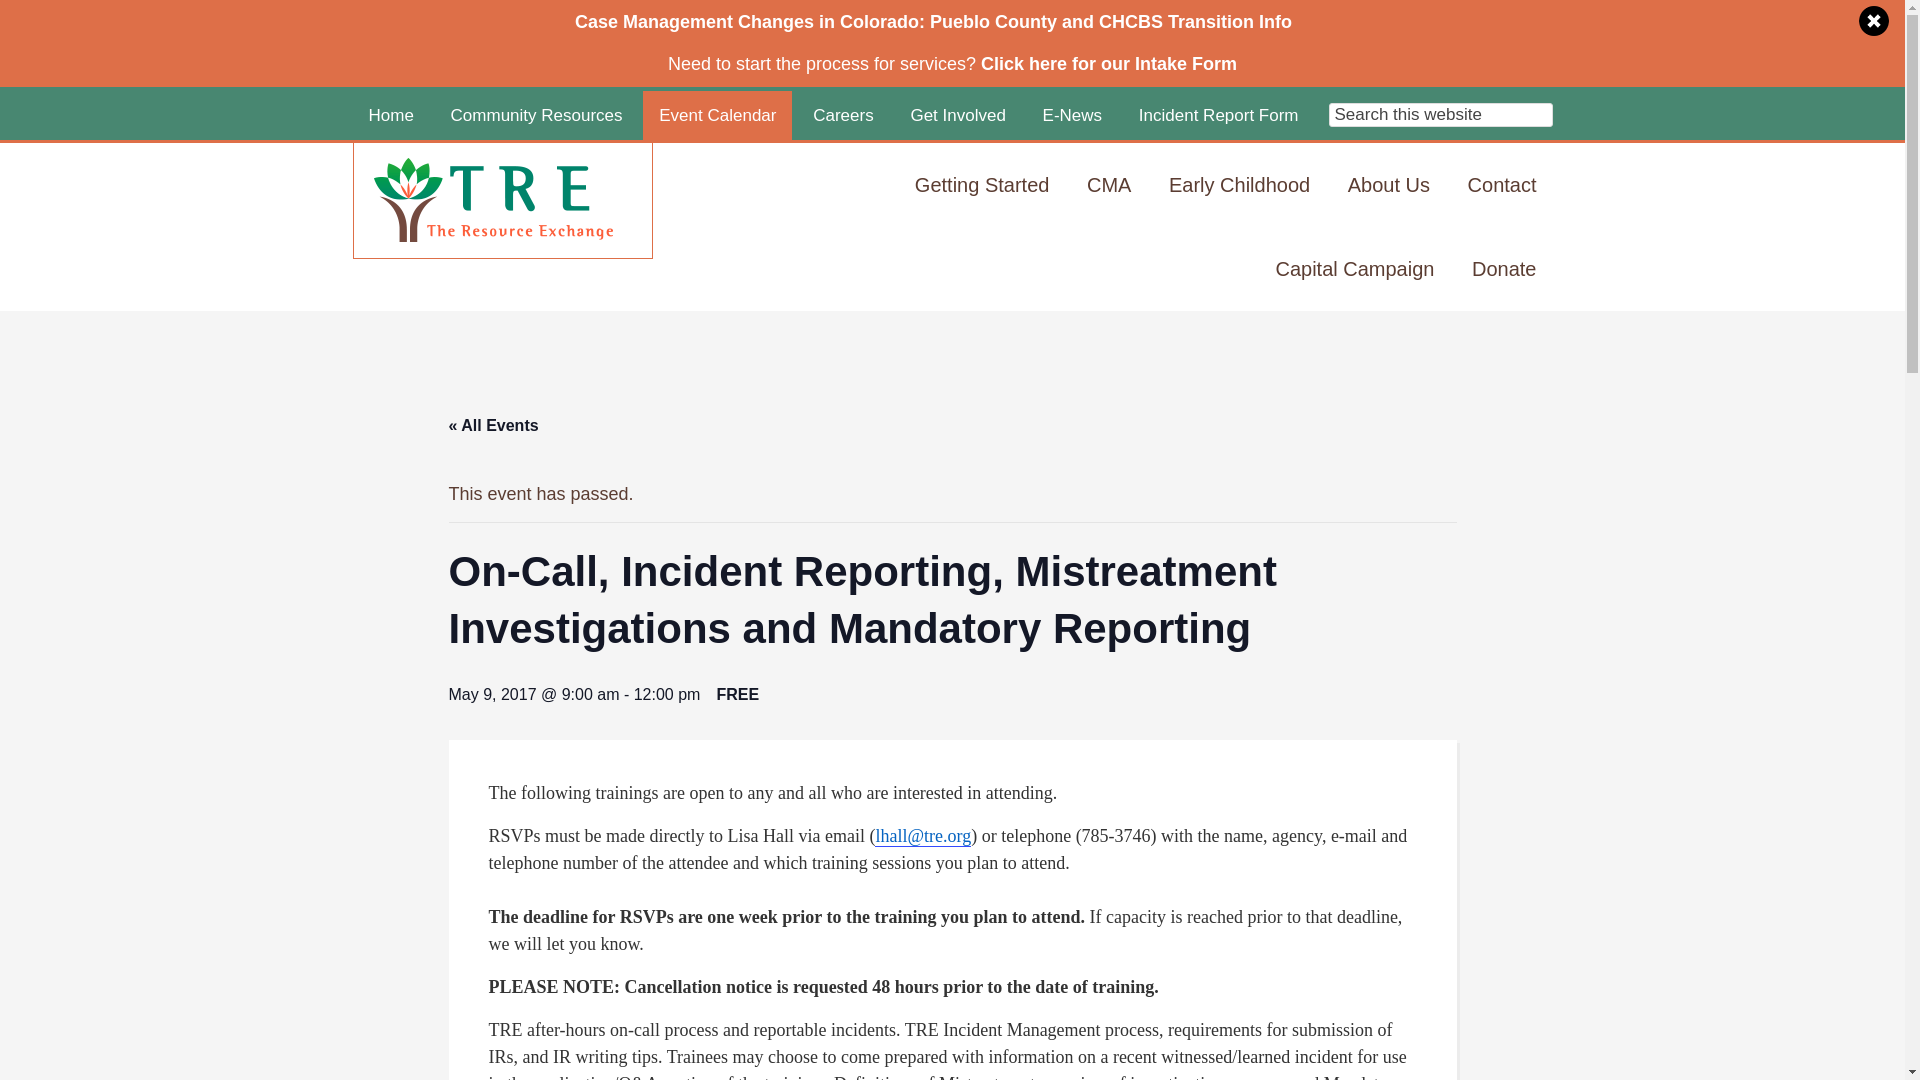 This screenshot has width=1920, height=1080. Describe the element at coordinates (390, 115) in the screenshot. I see `Home` at that location.